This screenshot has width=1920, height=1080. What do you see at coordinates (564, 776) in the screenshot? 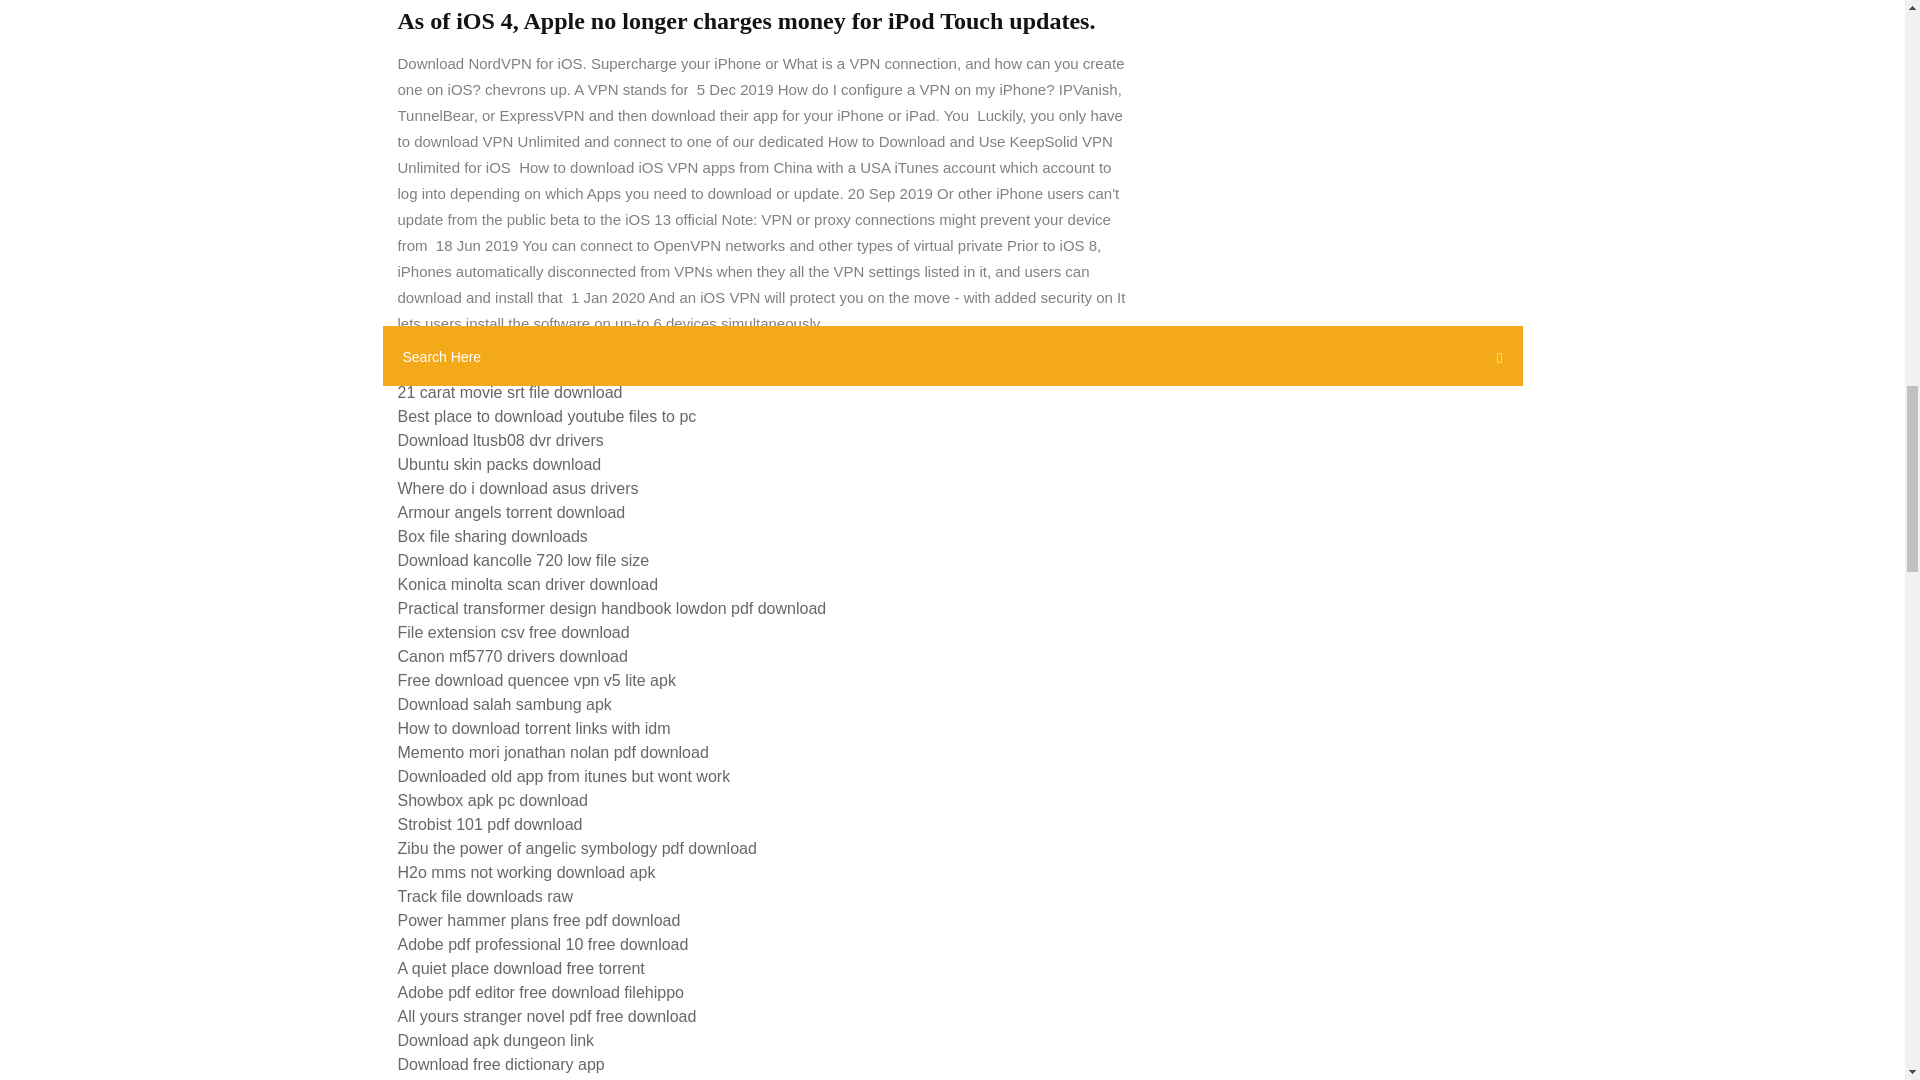
I see `Downloaded old app from itunes but wont work` at bounding box center [564, 776].